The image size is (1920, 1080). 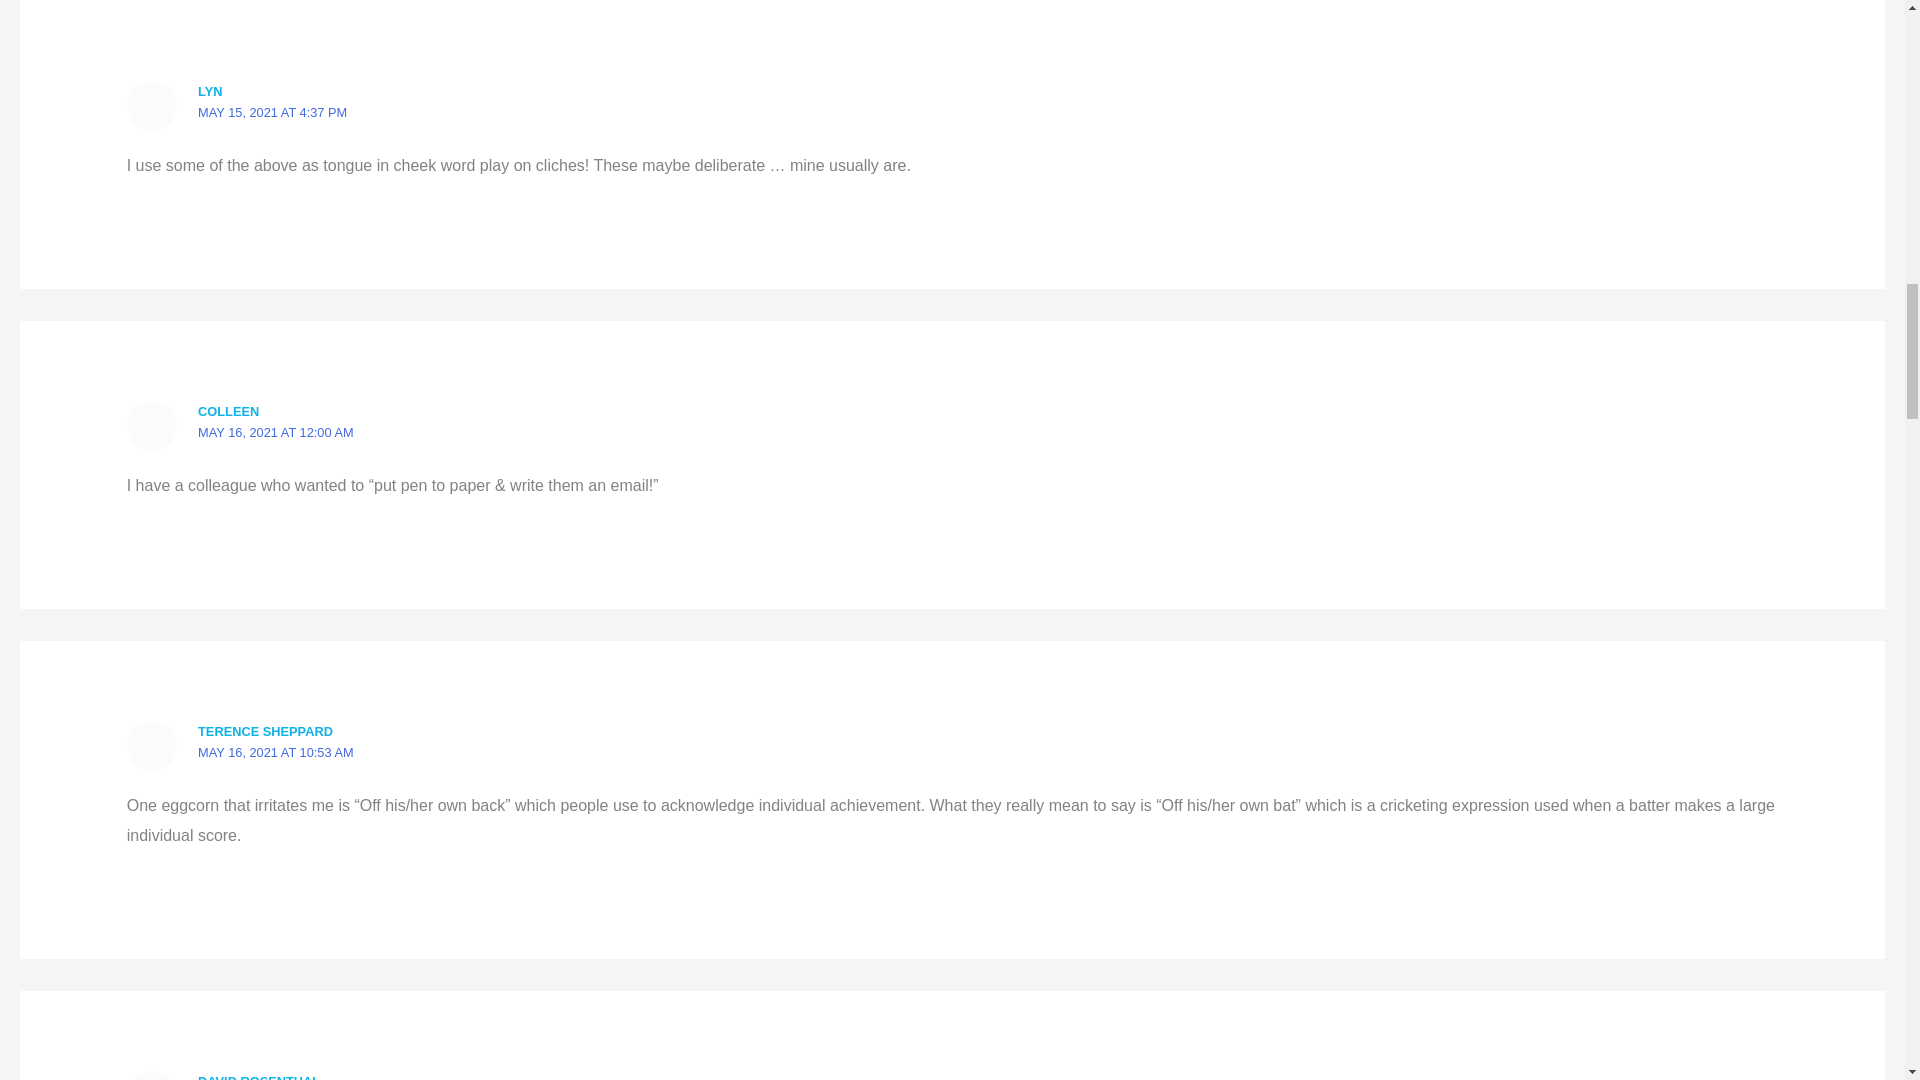 I want to click on MAY 16, 2021 AT 10:53 AM, so click(x=275, y=752).